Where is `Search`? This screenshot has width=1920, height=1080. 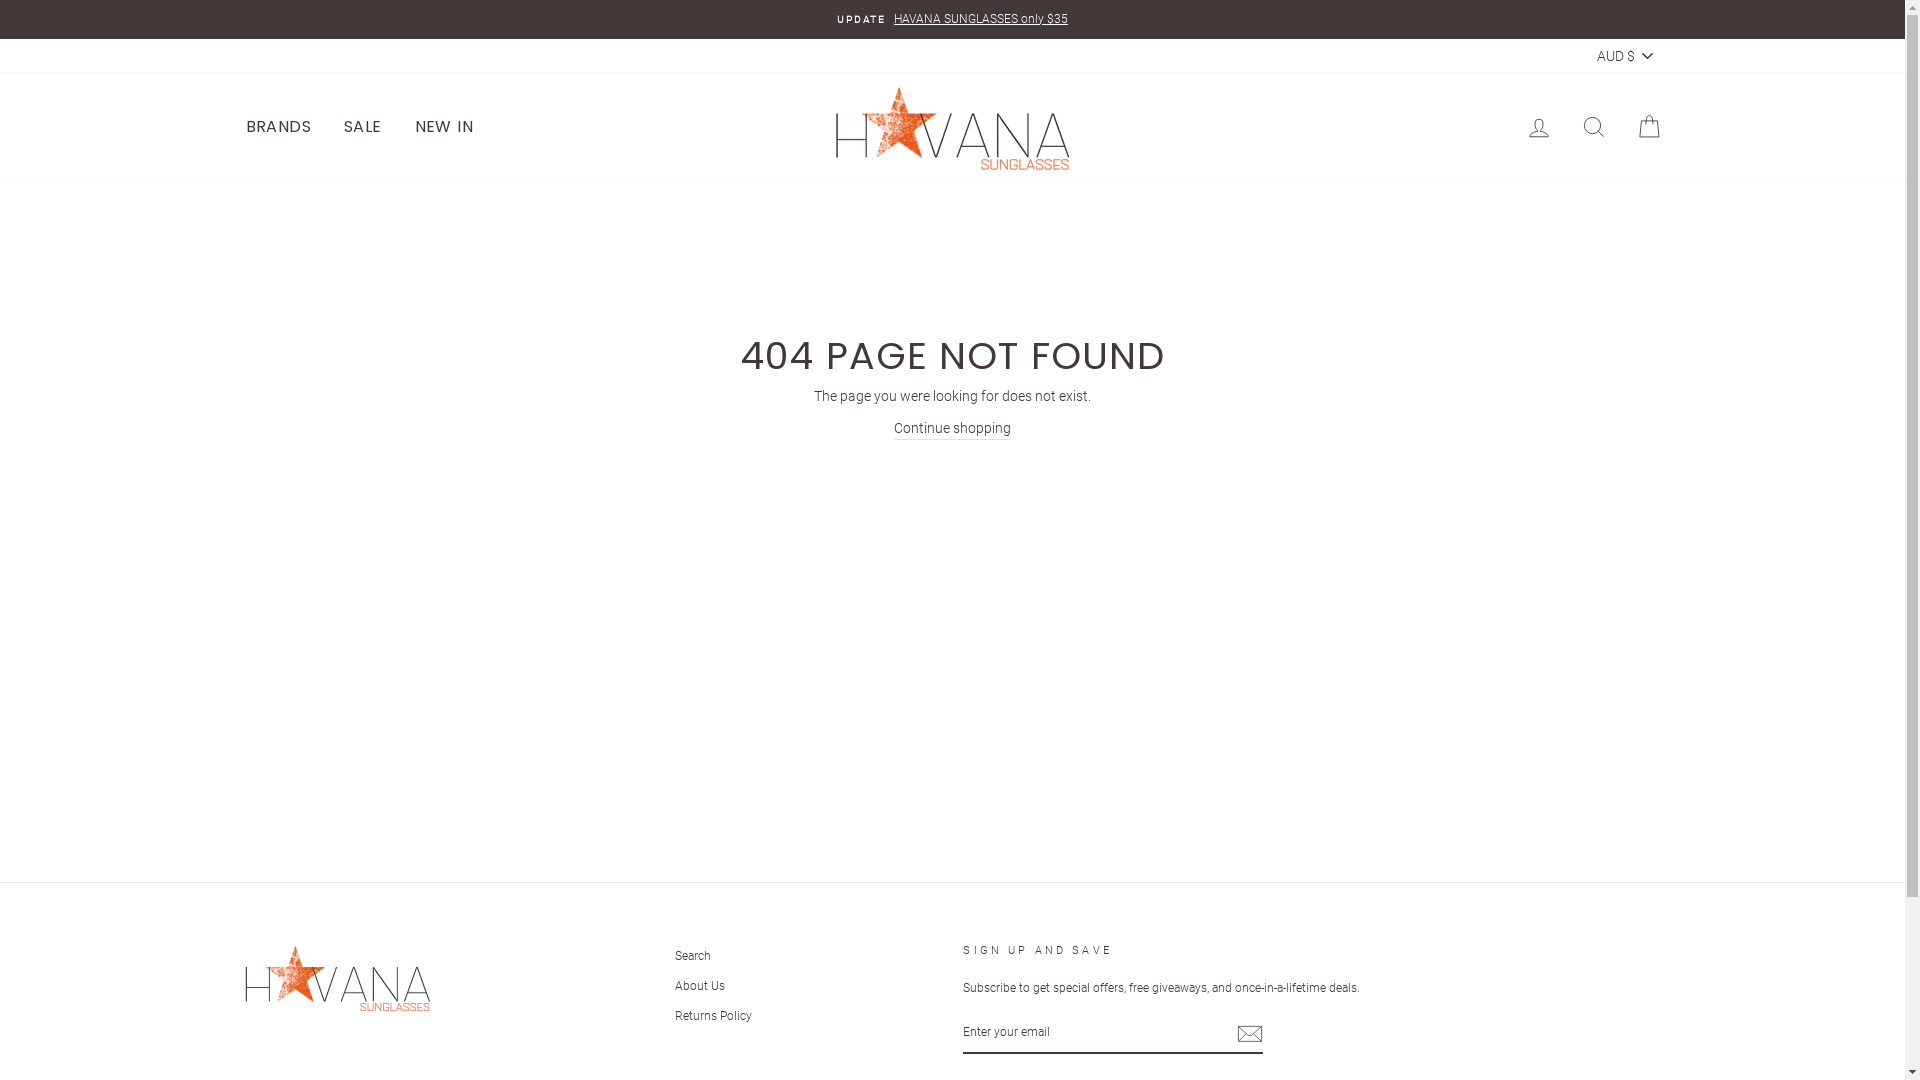 Search is located at coordinates (693, 956).